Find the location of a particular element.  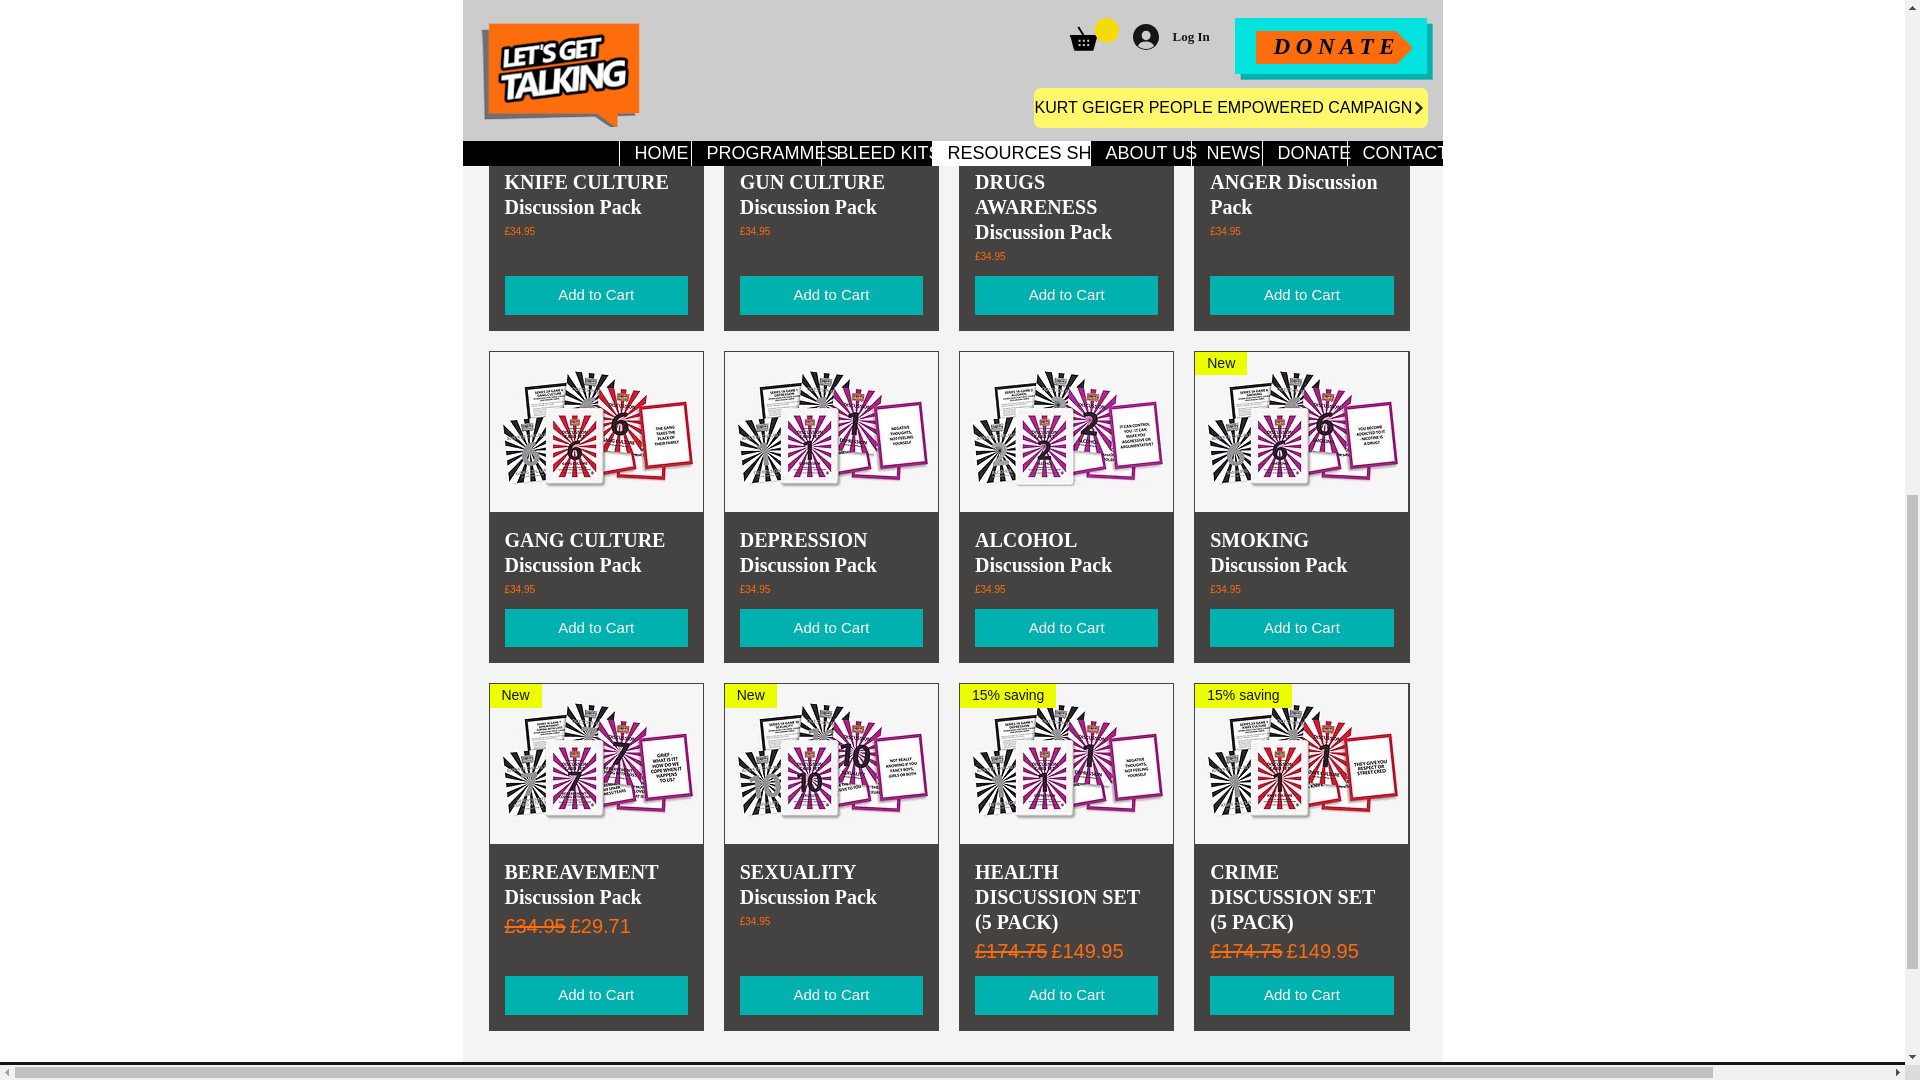

Add to Cart is located at coordinates (1066, 628).